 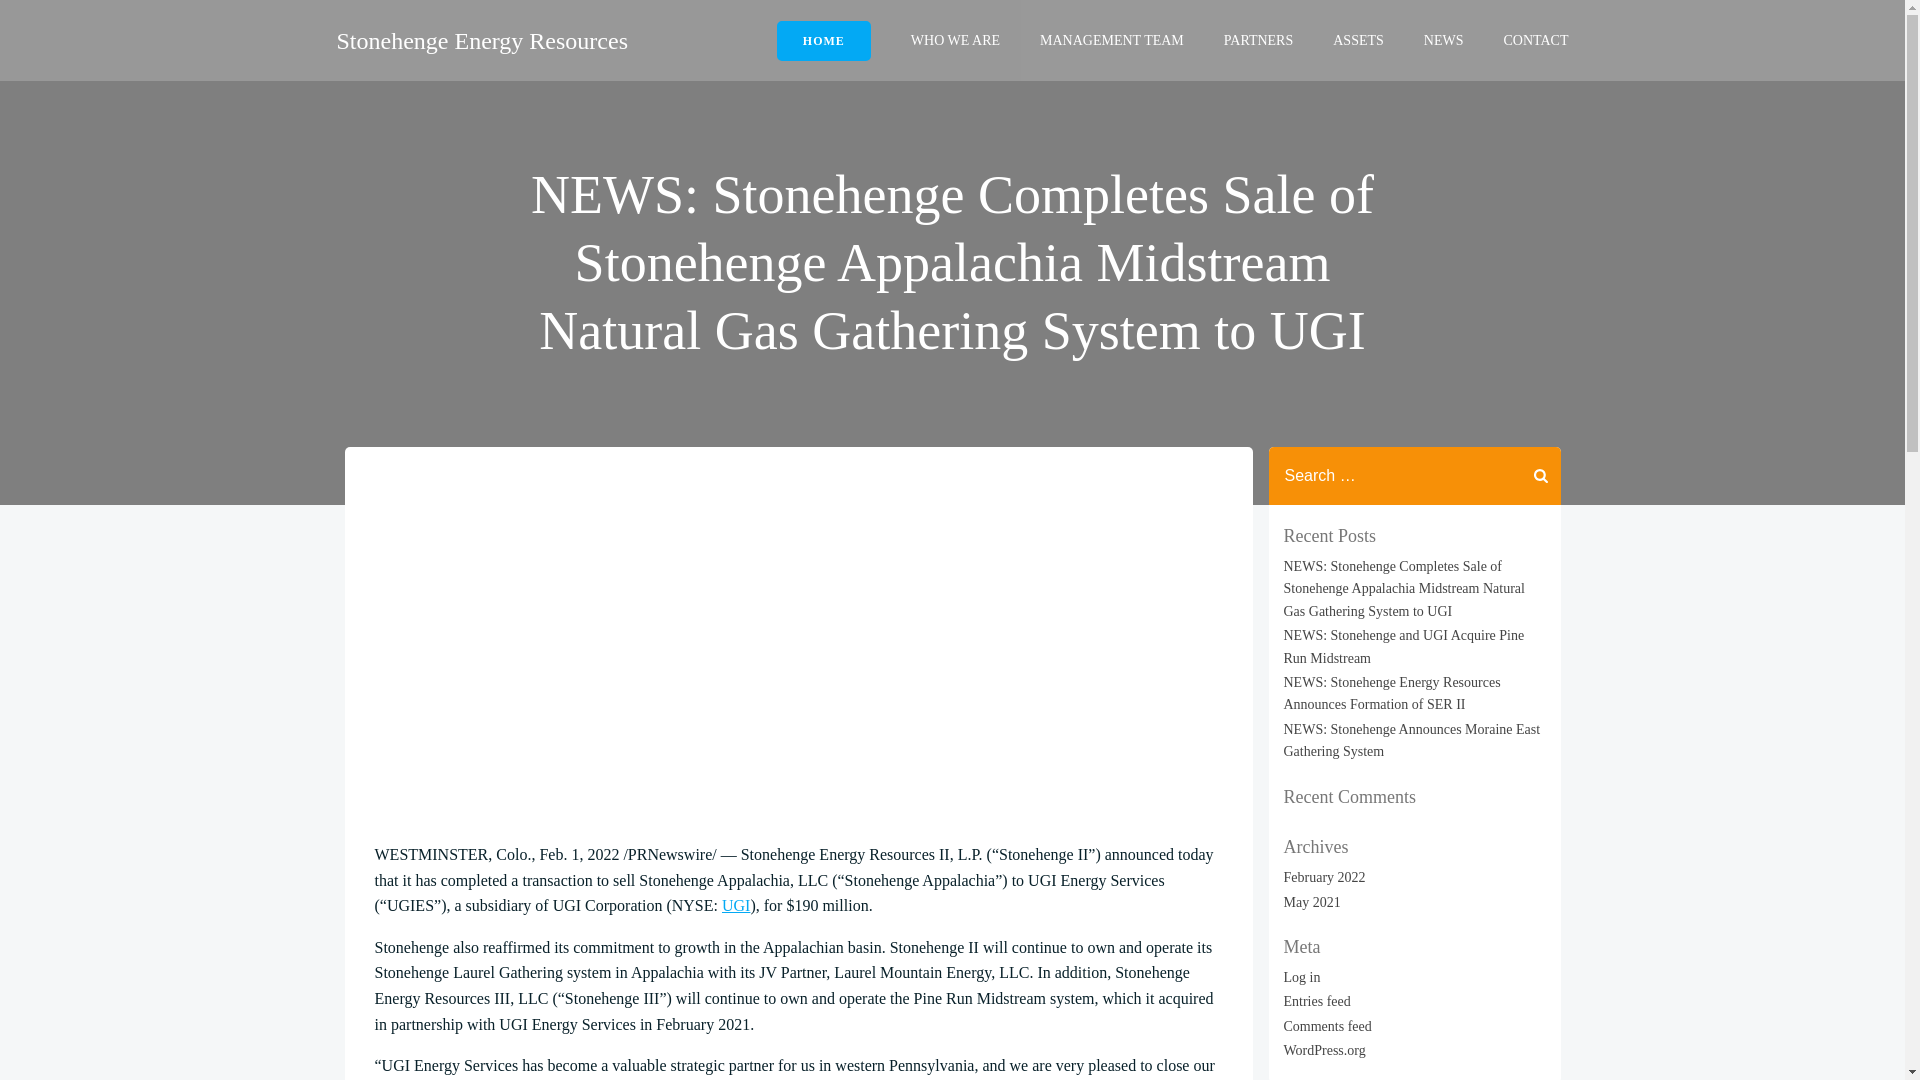 I want to click on HOME, so click(x=824, y=40).